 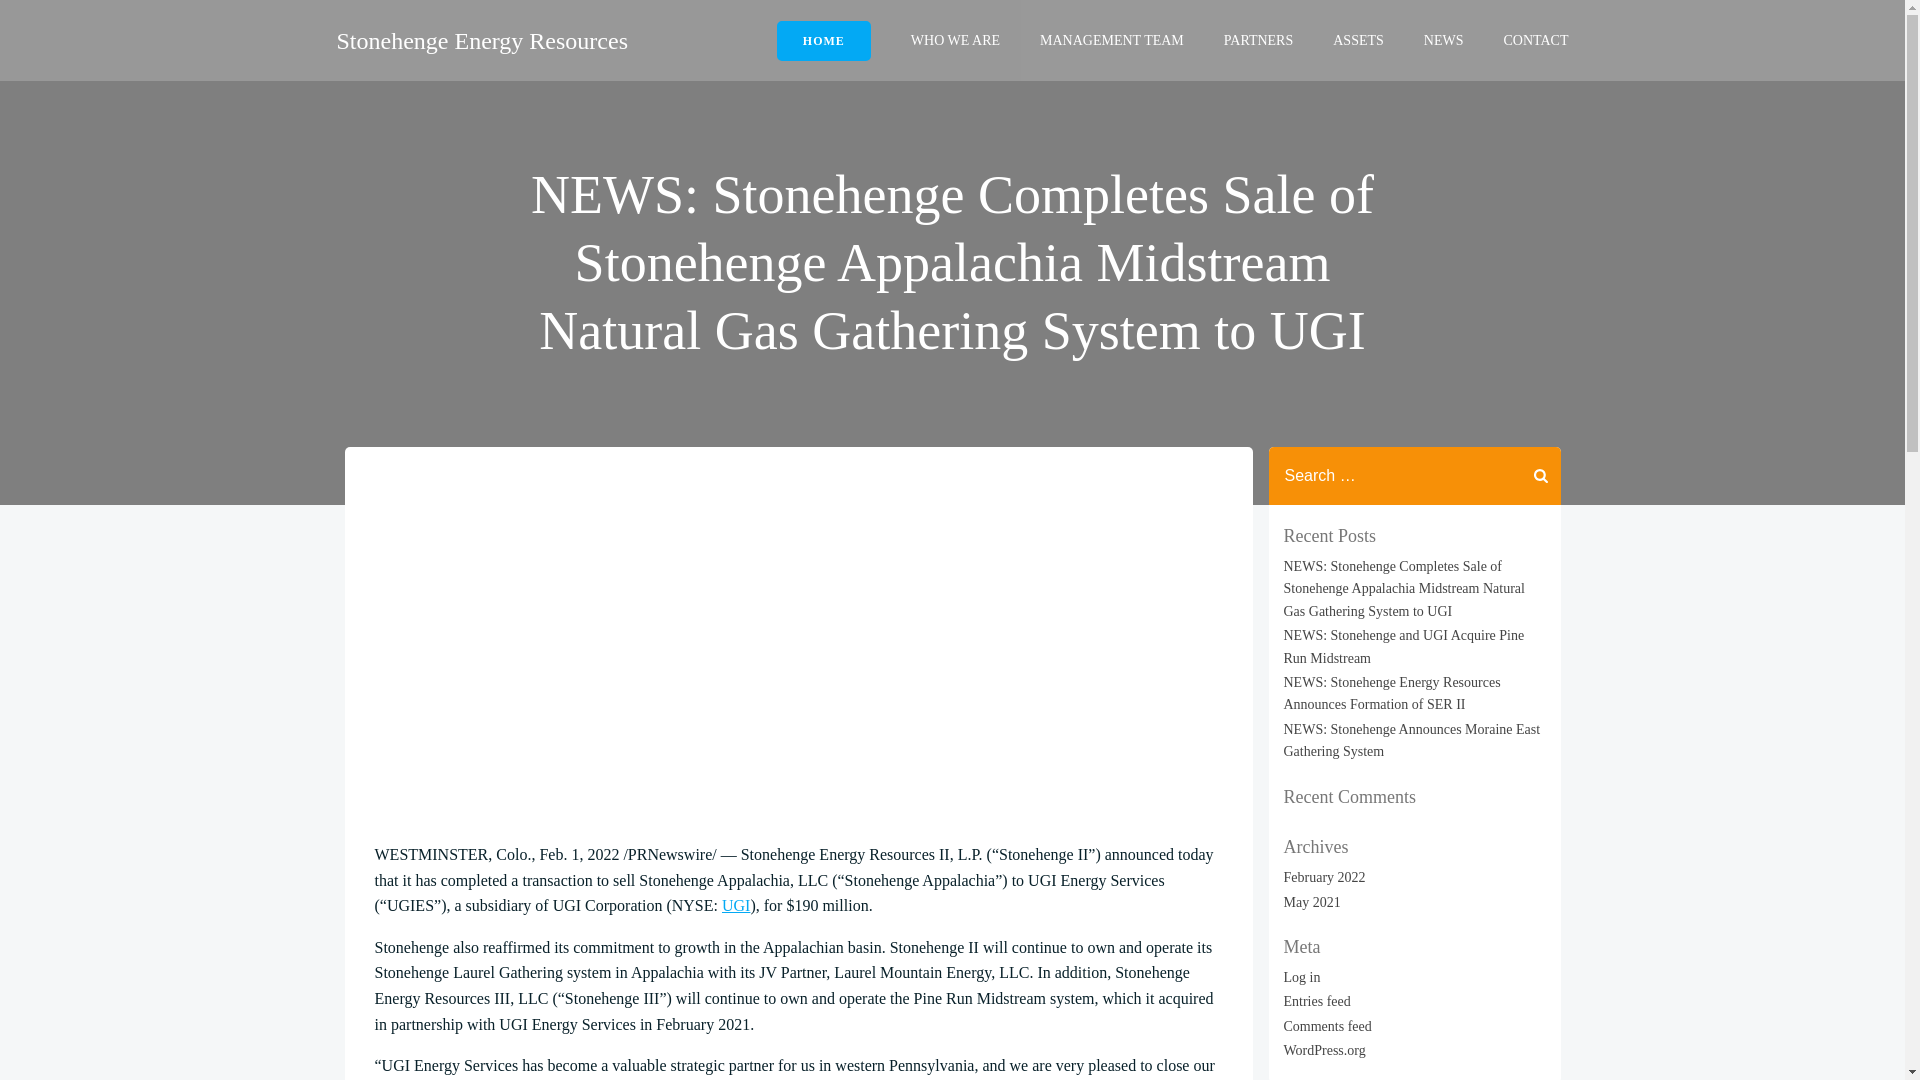 I want to click on HOME, so click(x=824, y=40).